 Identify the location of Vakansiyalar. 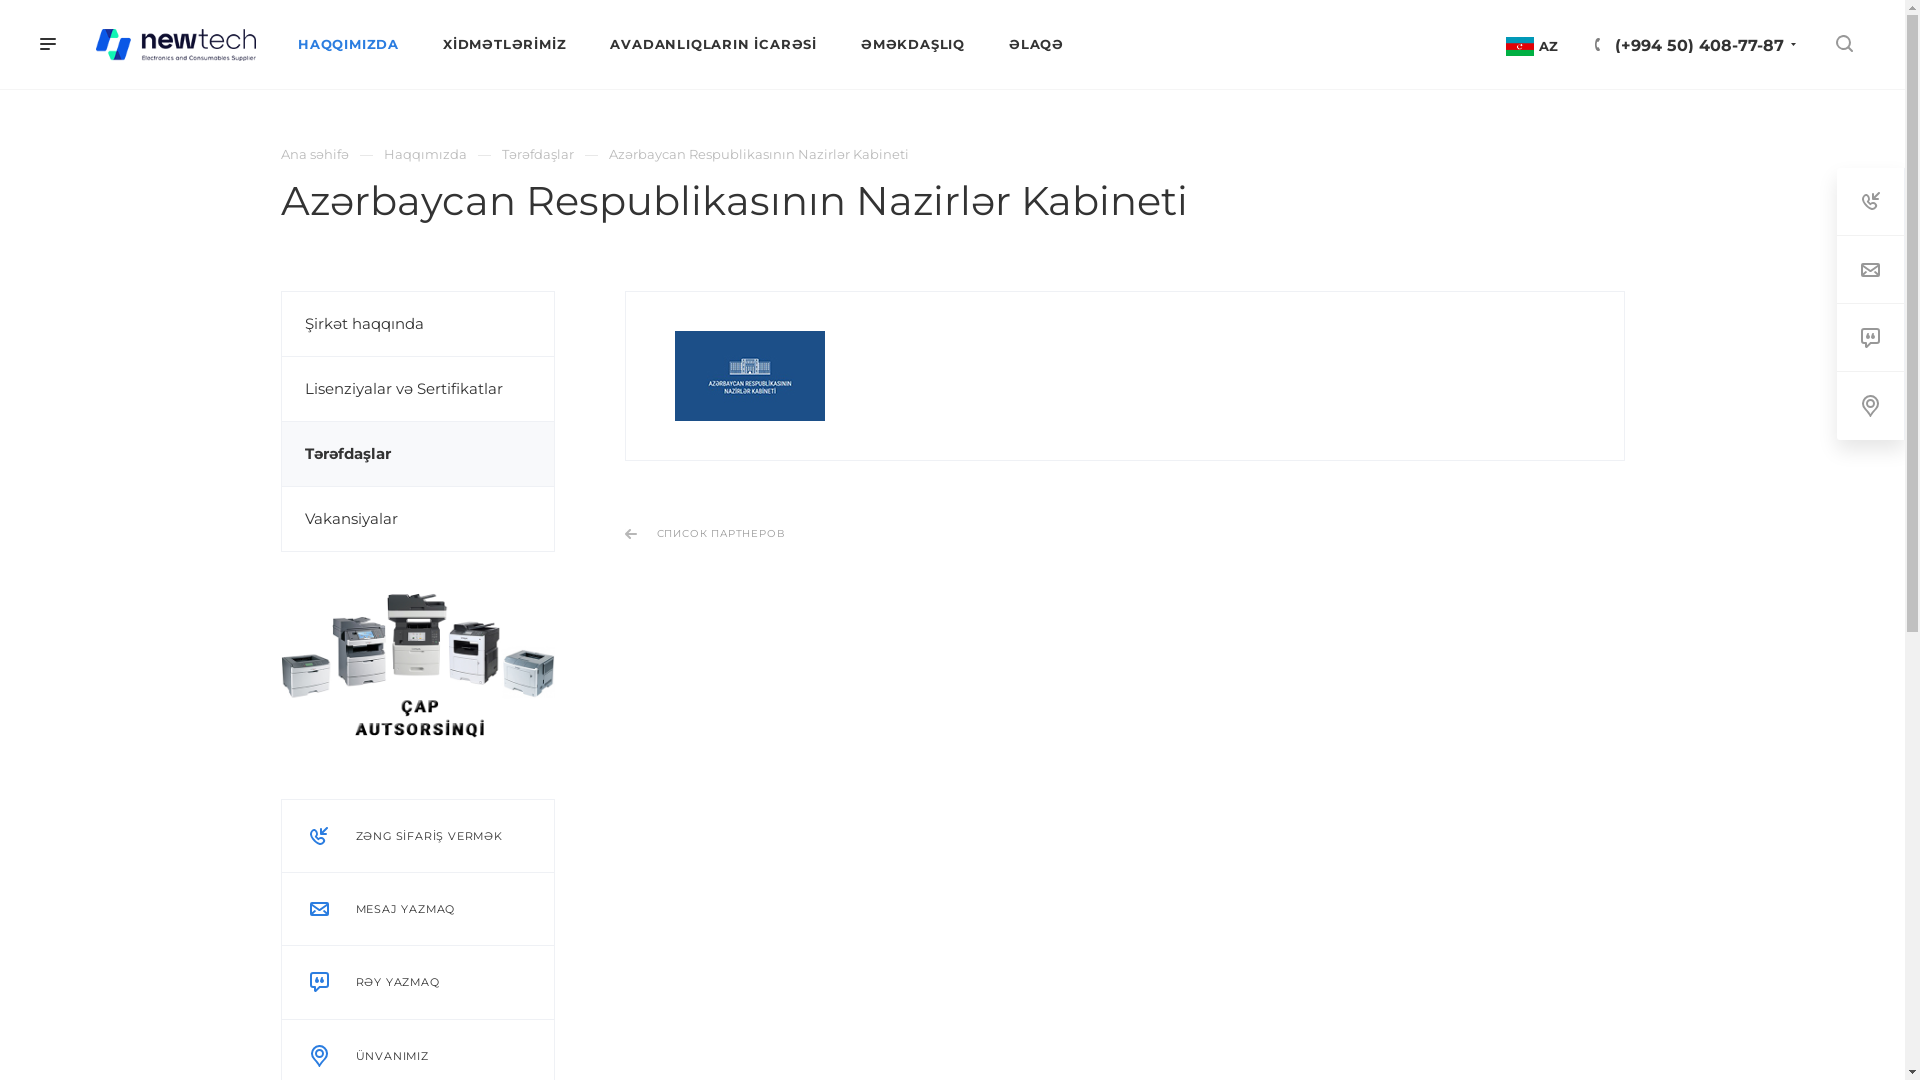
(418, 519).